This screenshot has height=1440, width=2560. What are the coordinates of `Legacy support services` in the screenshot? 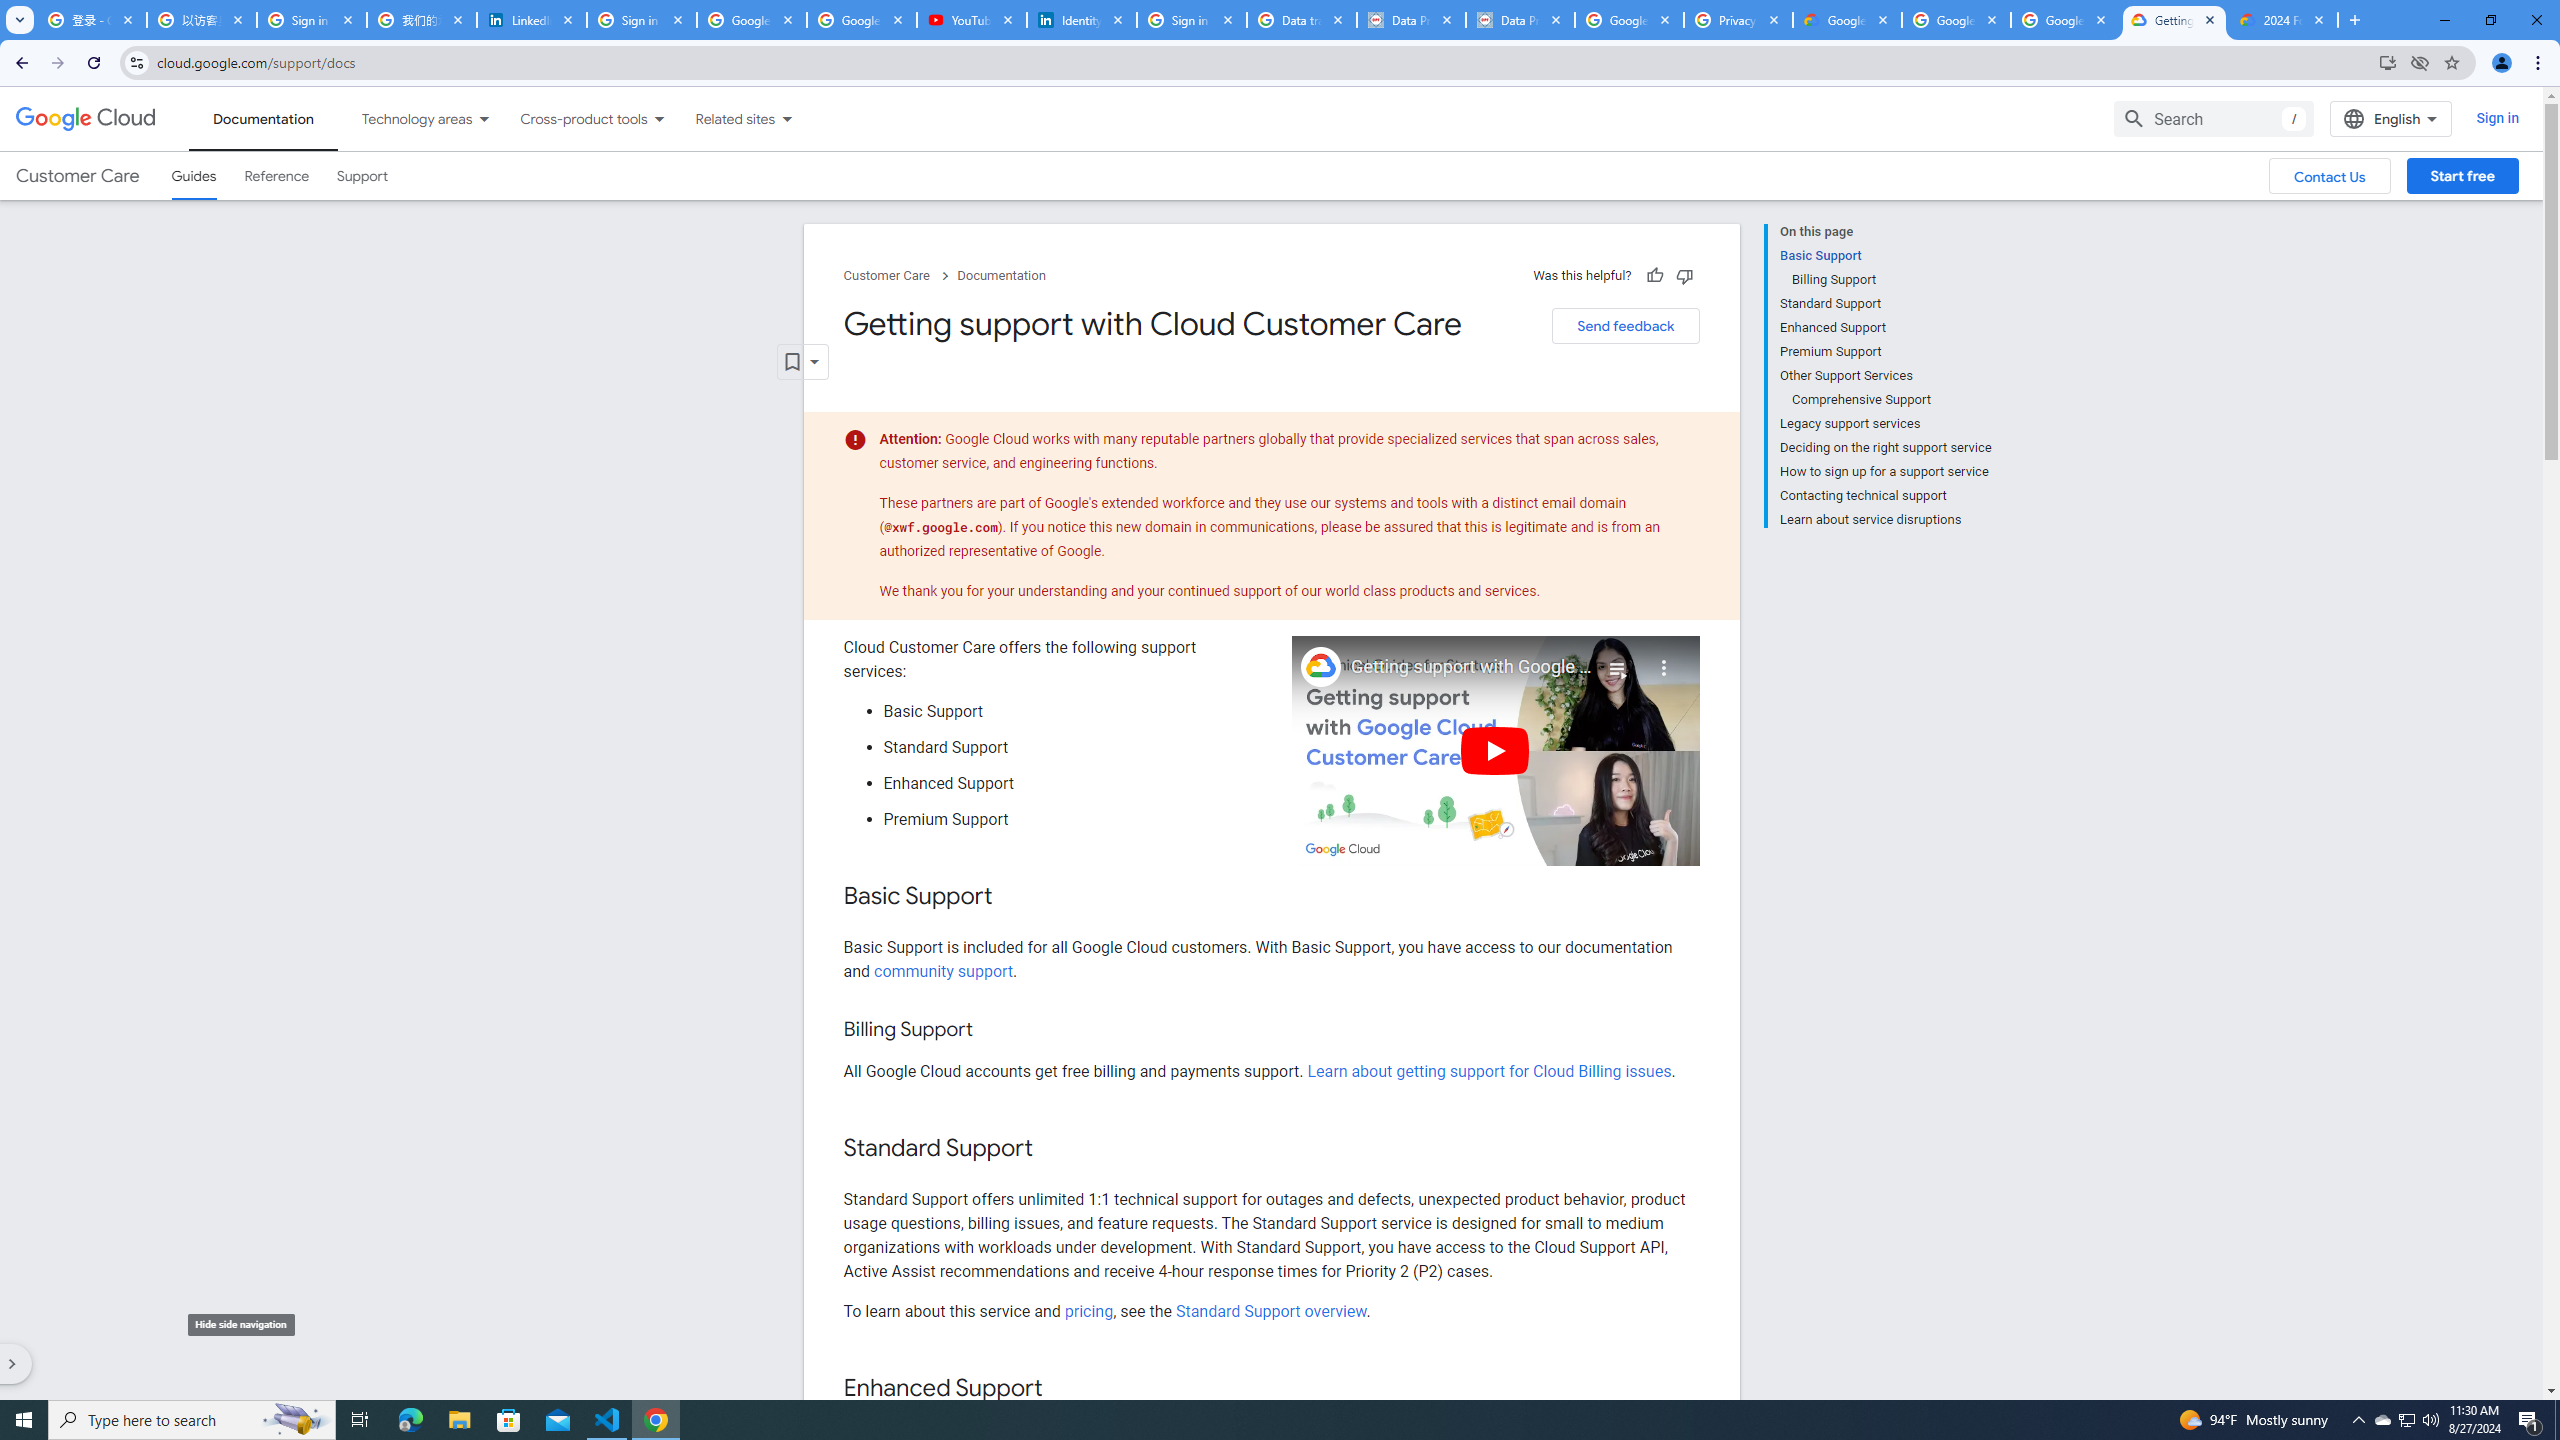 It's located at (1885, 424).